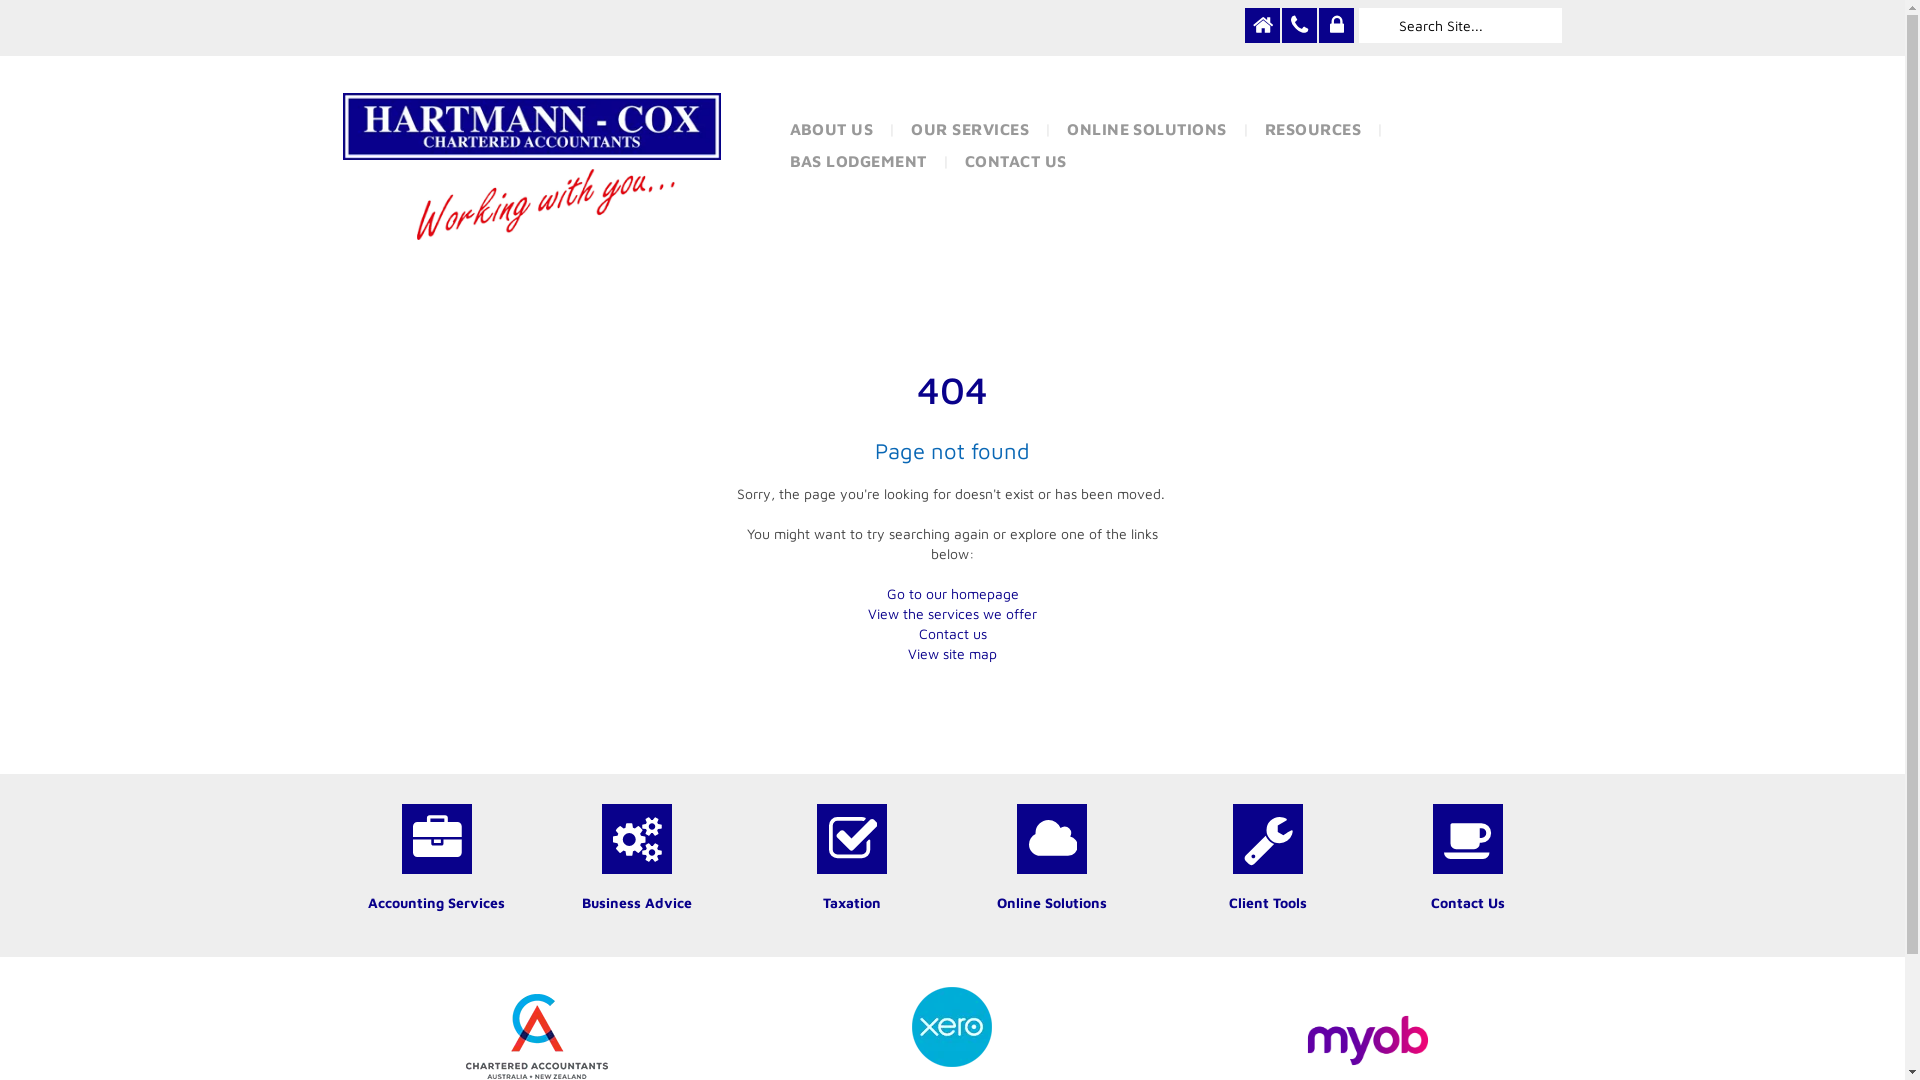 The image size is (1920, 1080). What do you see at coordinates (637, 902) in the screenshot?
I see `Business Advice` at bounding box center [637, 902].